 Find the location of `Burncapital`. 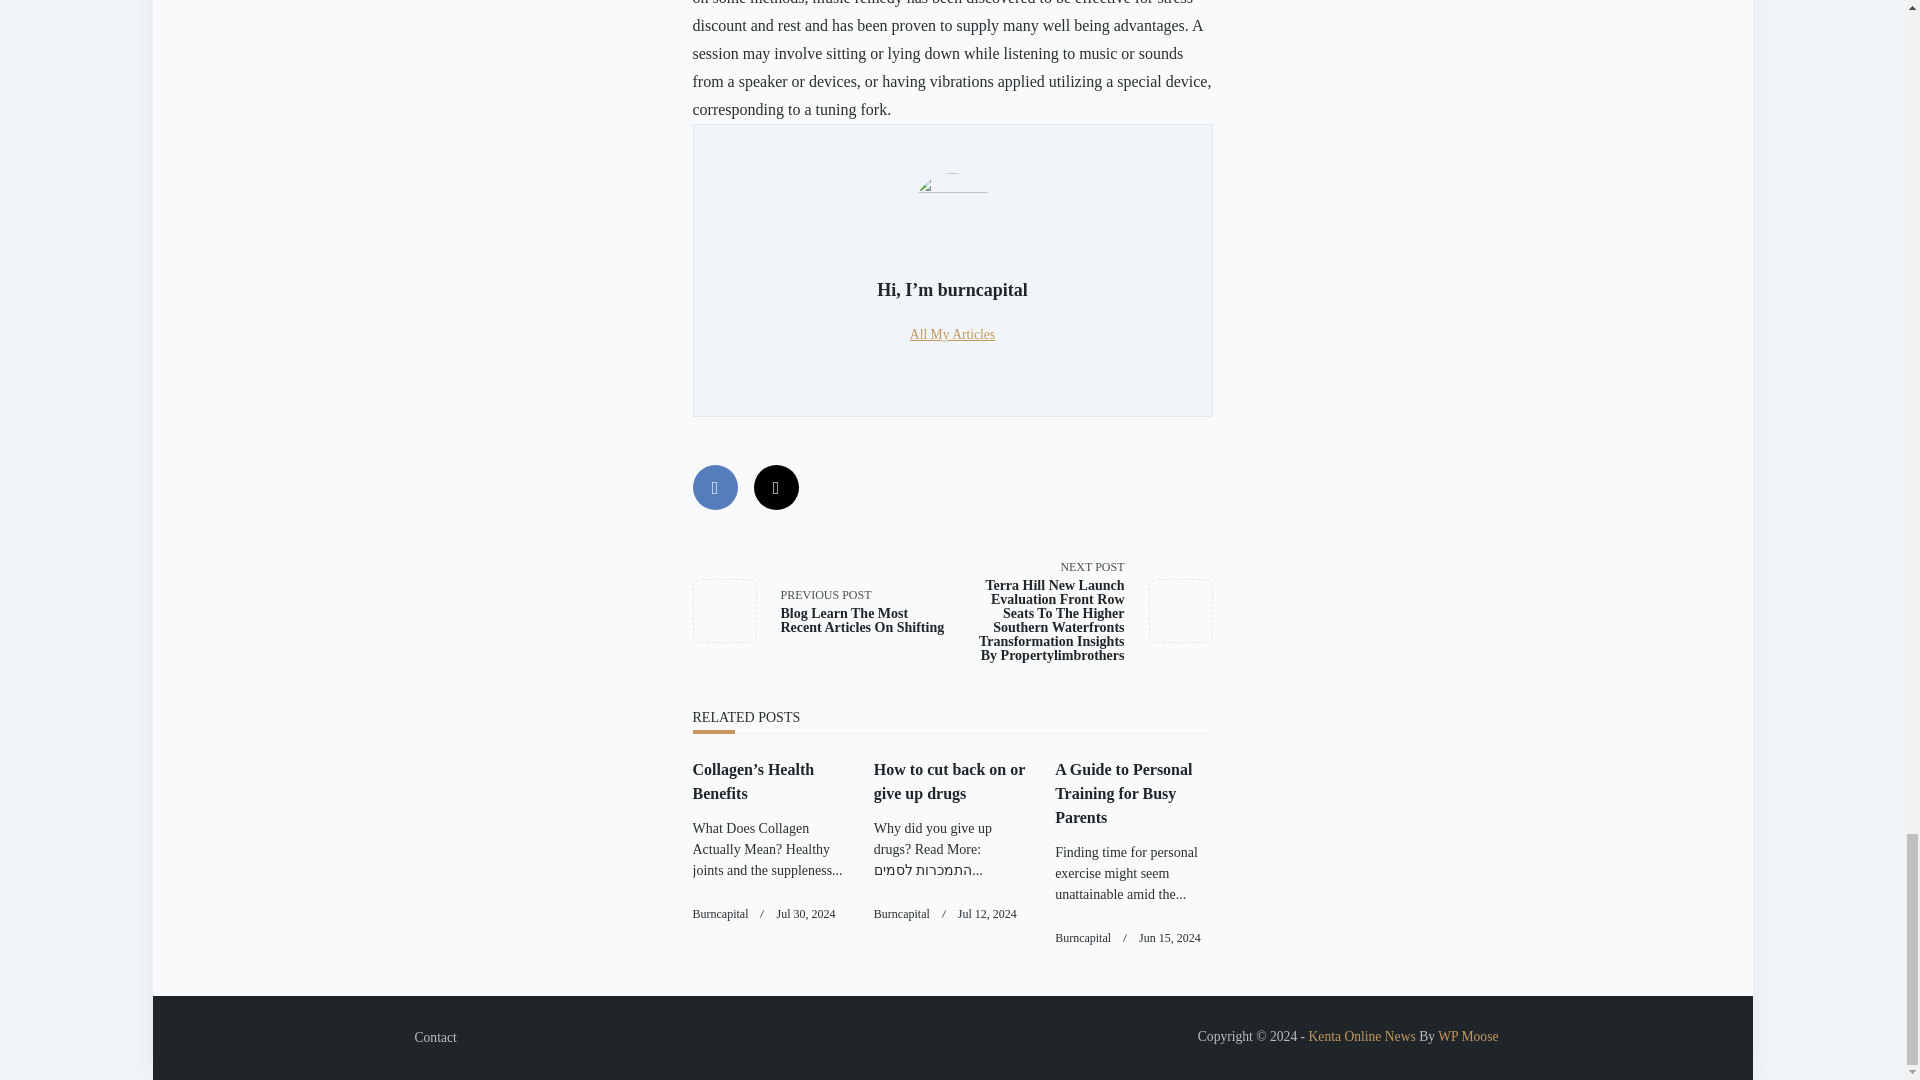

Burncapital is located at coordinates (901, 914).